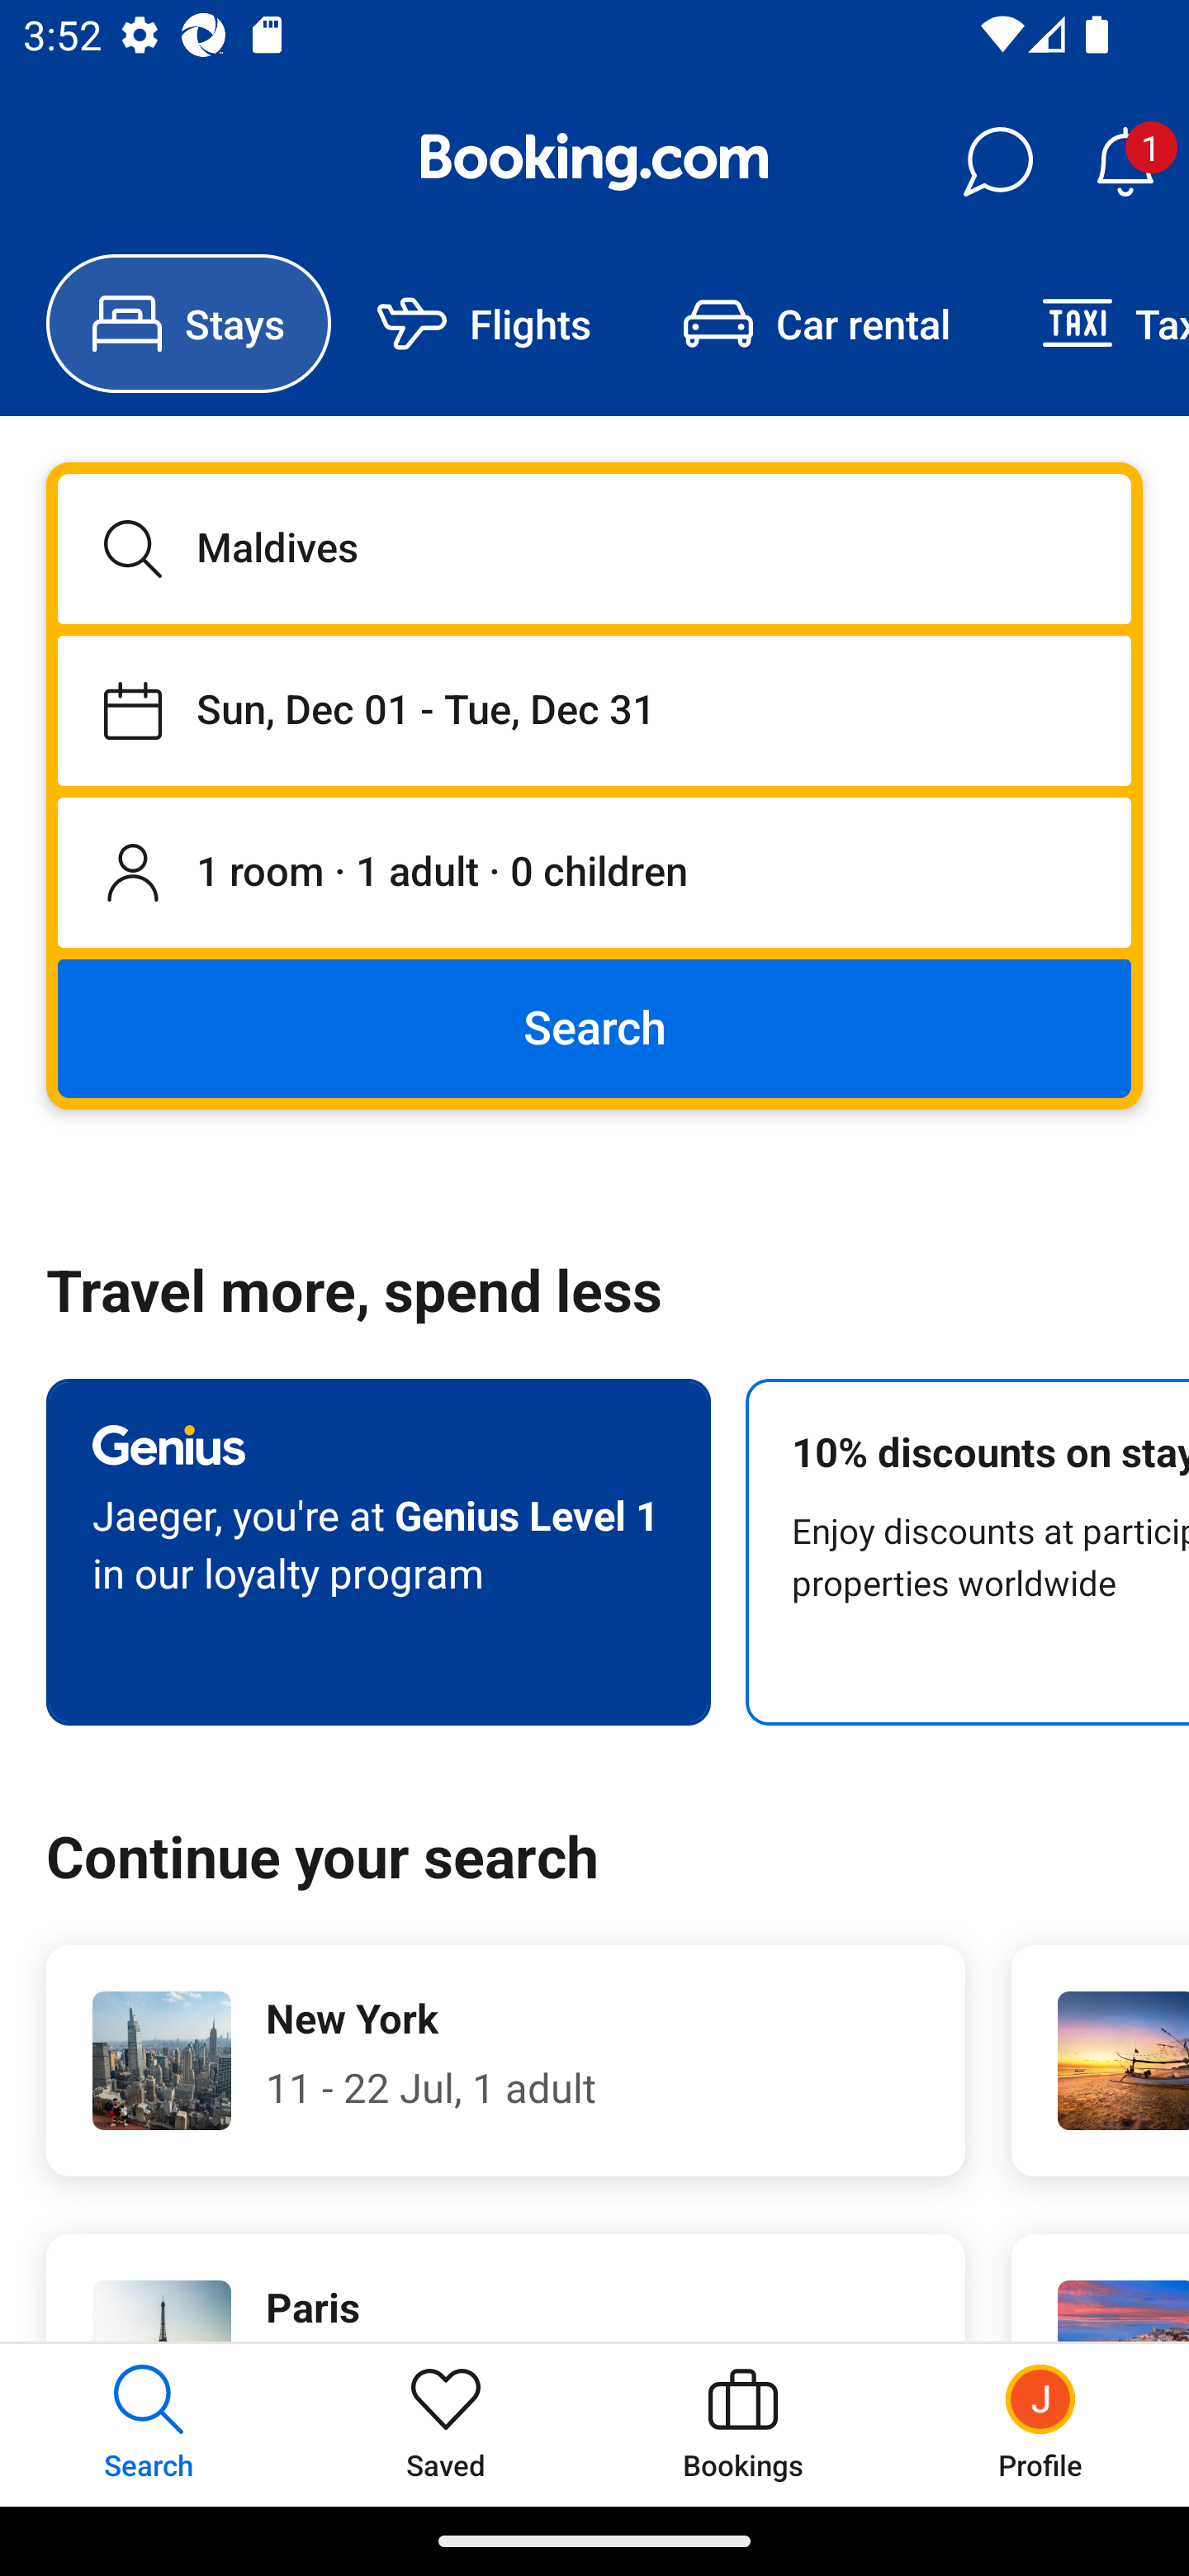 This screenshot has width=1189, height=2576. What do you see at coordinates (594, 548) in the screenshot?
I see `Maldives` at bounding box center [594, 548].